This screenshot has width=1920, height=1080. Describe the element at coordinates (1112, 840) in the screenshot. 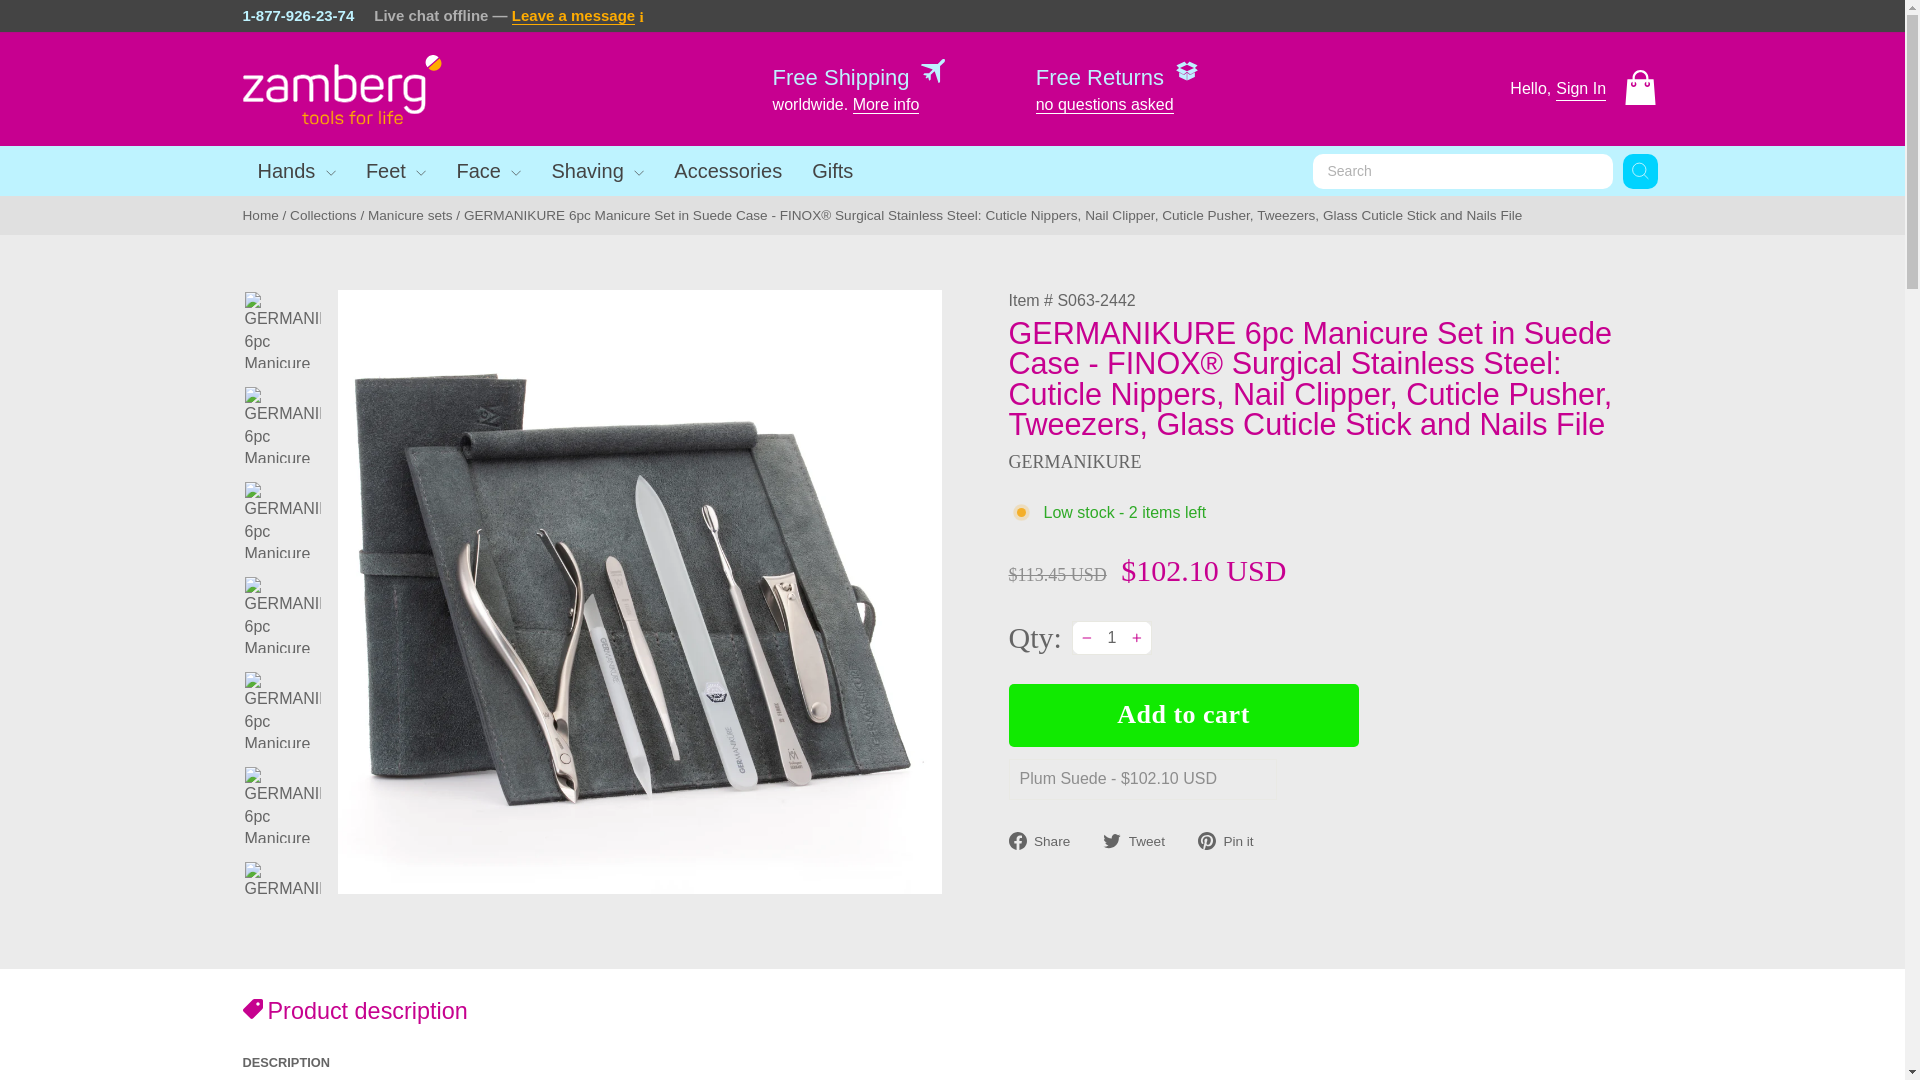

I see `twitter` at that location.